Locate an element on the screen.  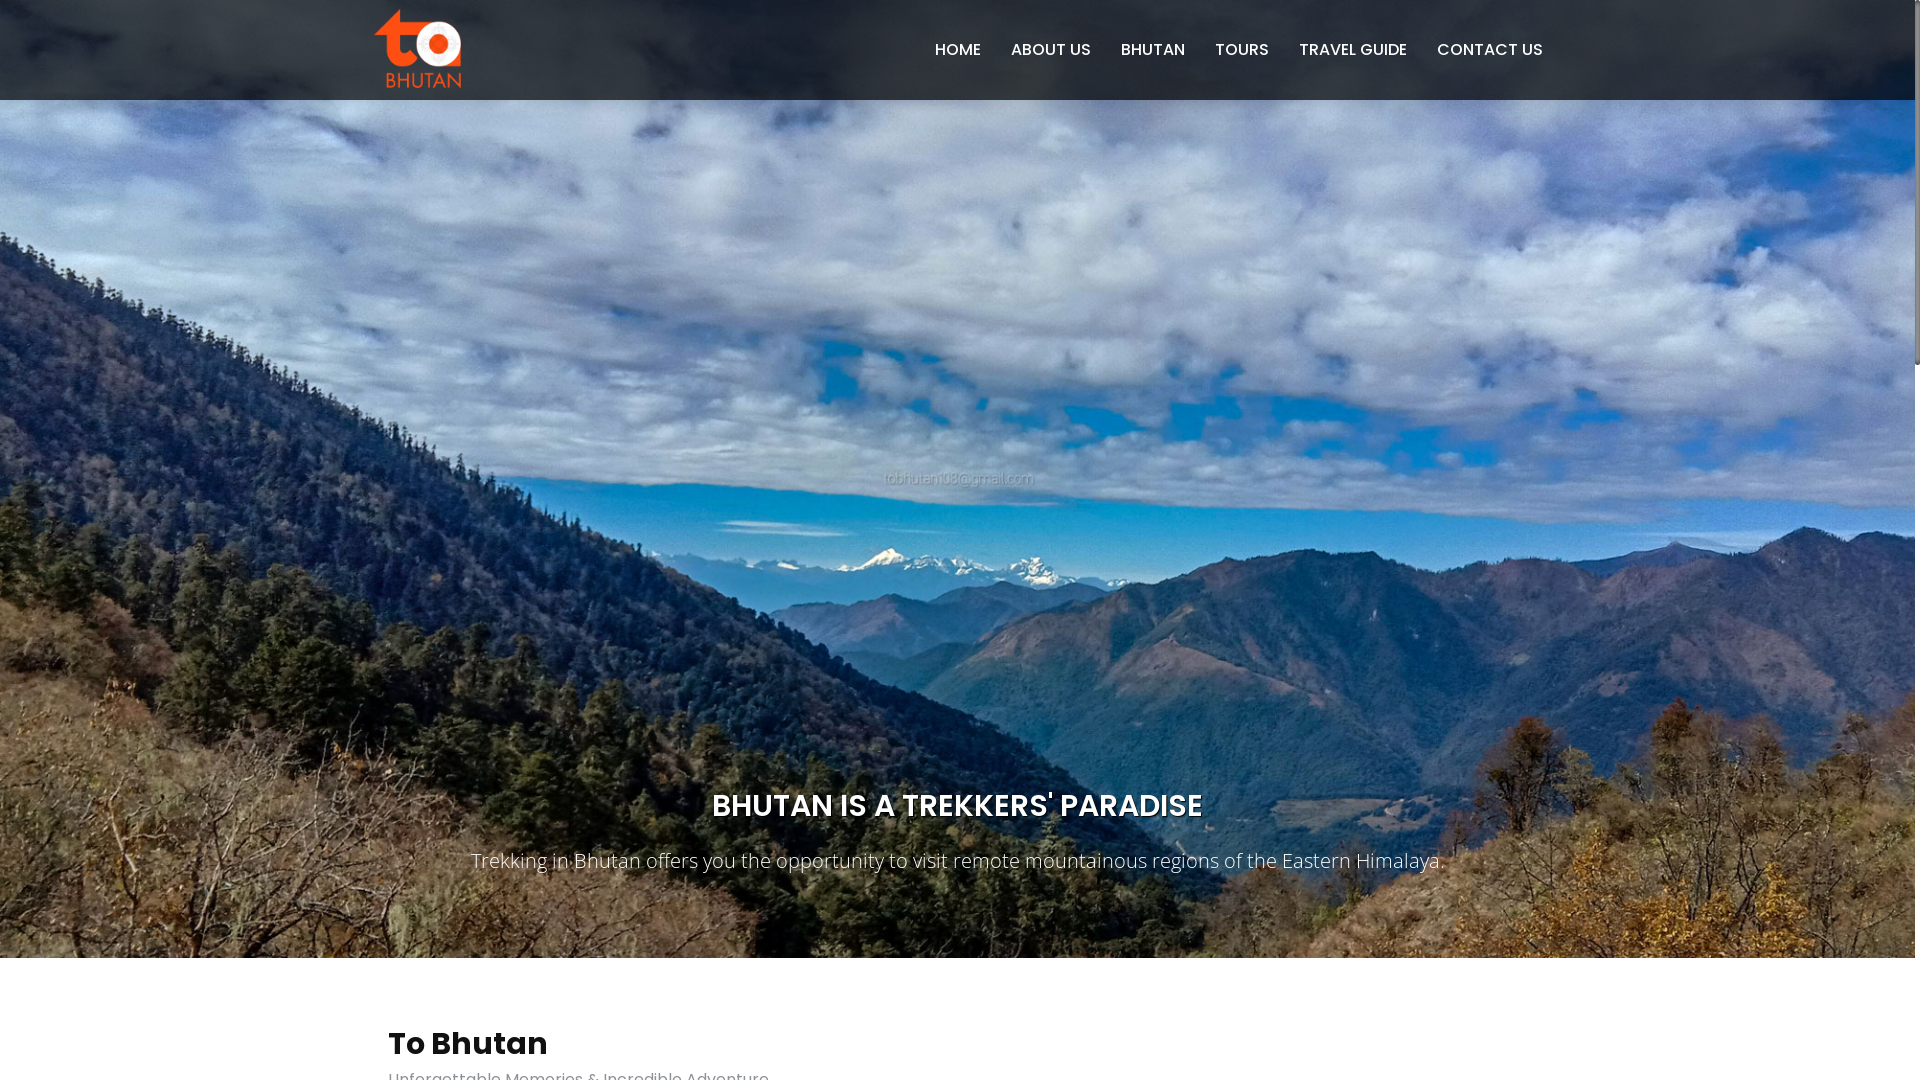
TRAVEL GUIDE is located at coordinates (1353, 50).